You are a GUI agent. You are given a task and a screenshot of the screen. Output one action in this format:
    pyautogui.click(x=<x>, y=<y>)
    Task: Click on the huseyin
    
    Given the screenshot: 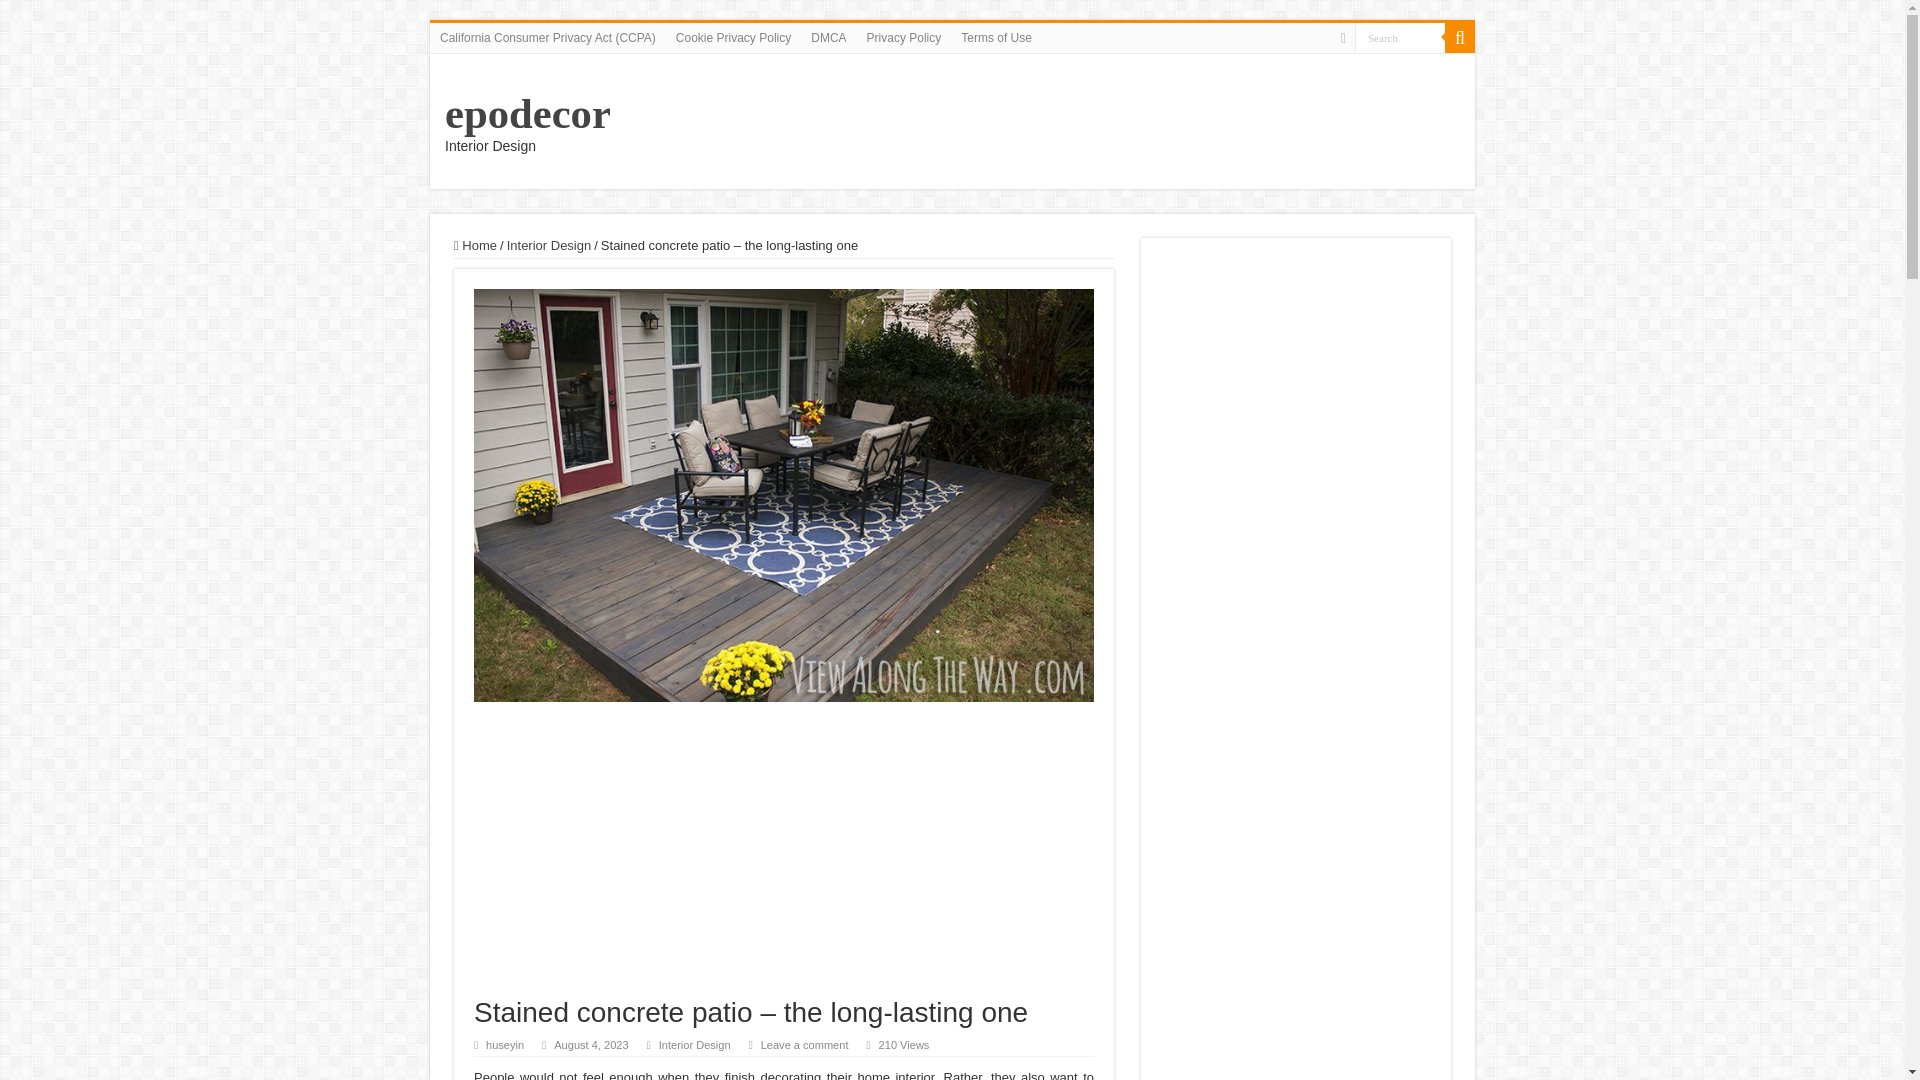 What is the action you would take?
    pyautogui.click(x=504, y=1044)
    